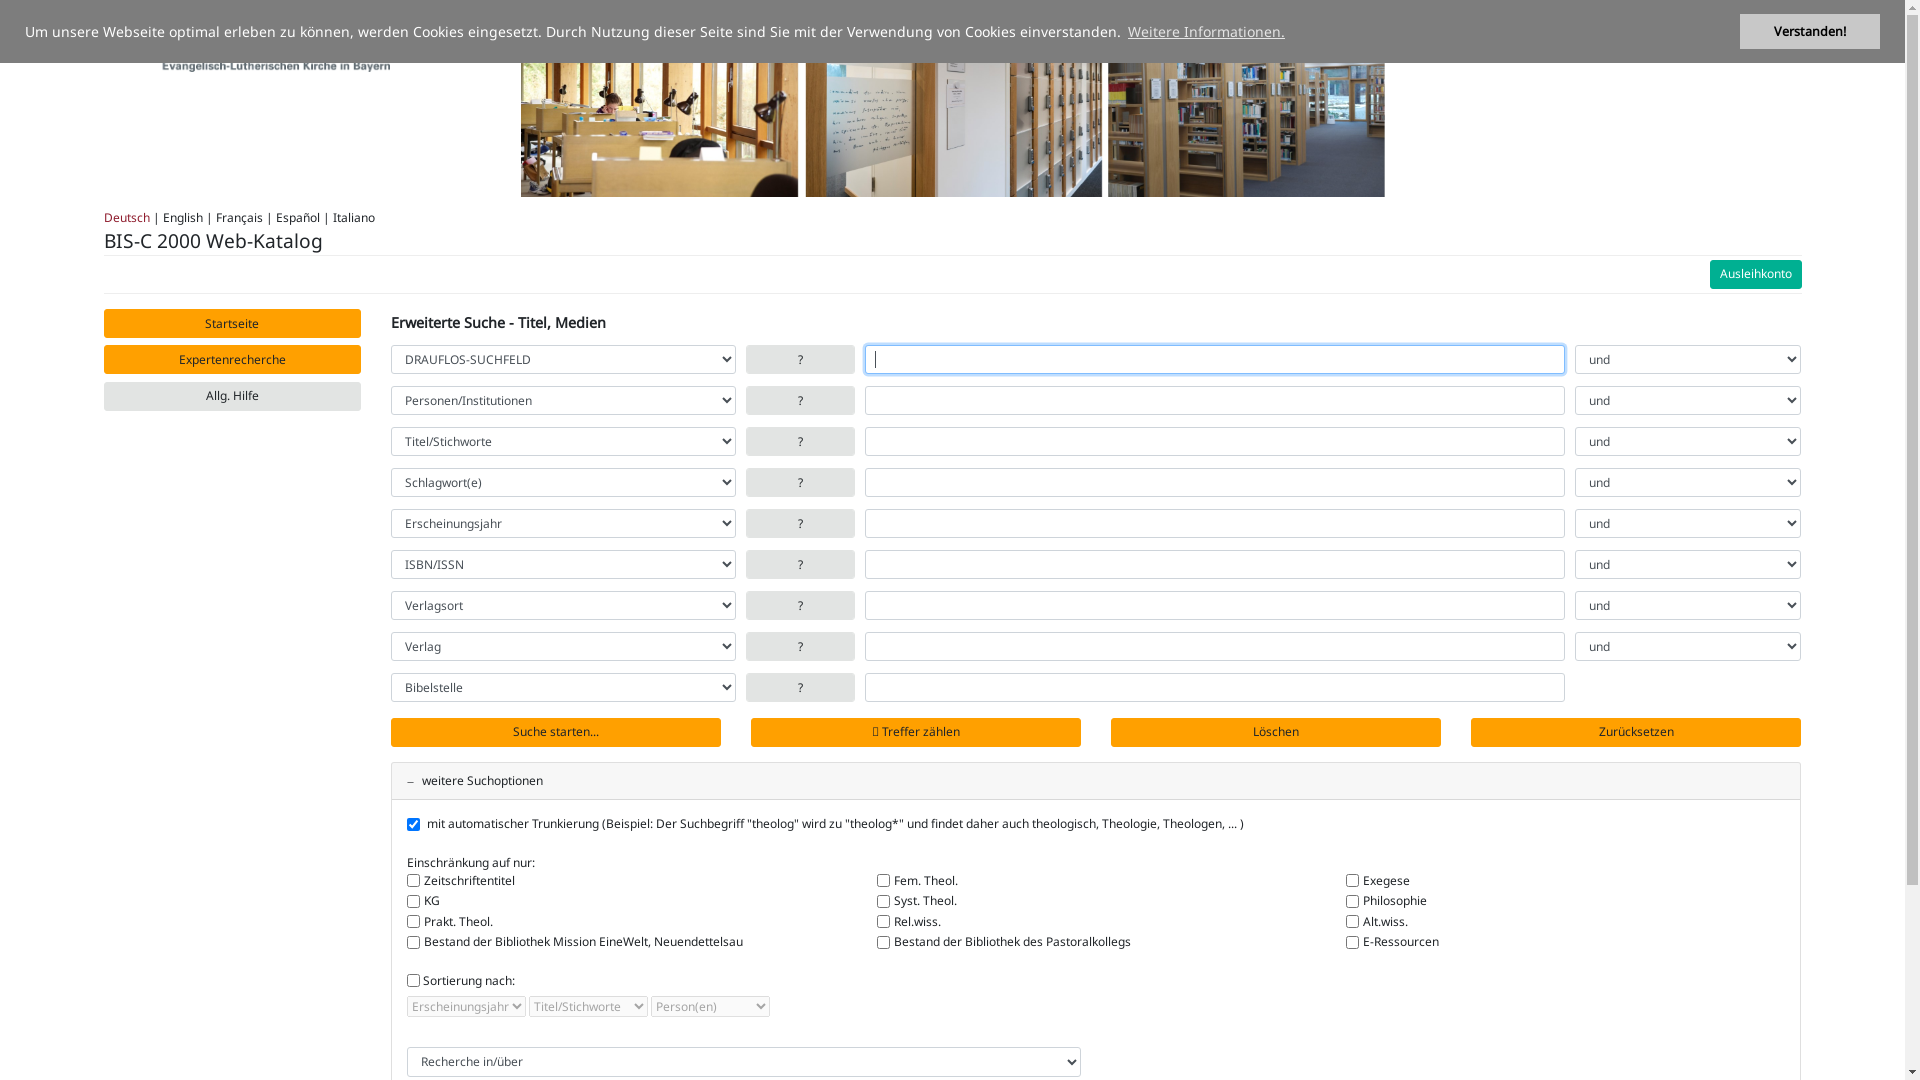  I want to click on Startseite, so click(233, 324).